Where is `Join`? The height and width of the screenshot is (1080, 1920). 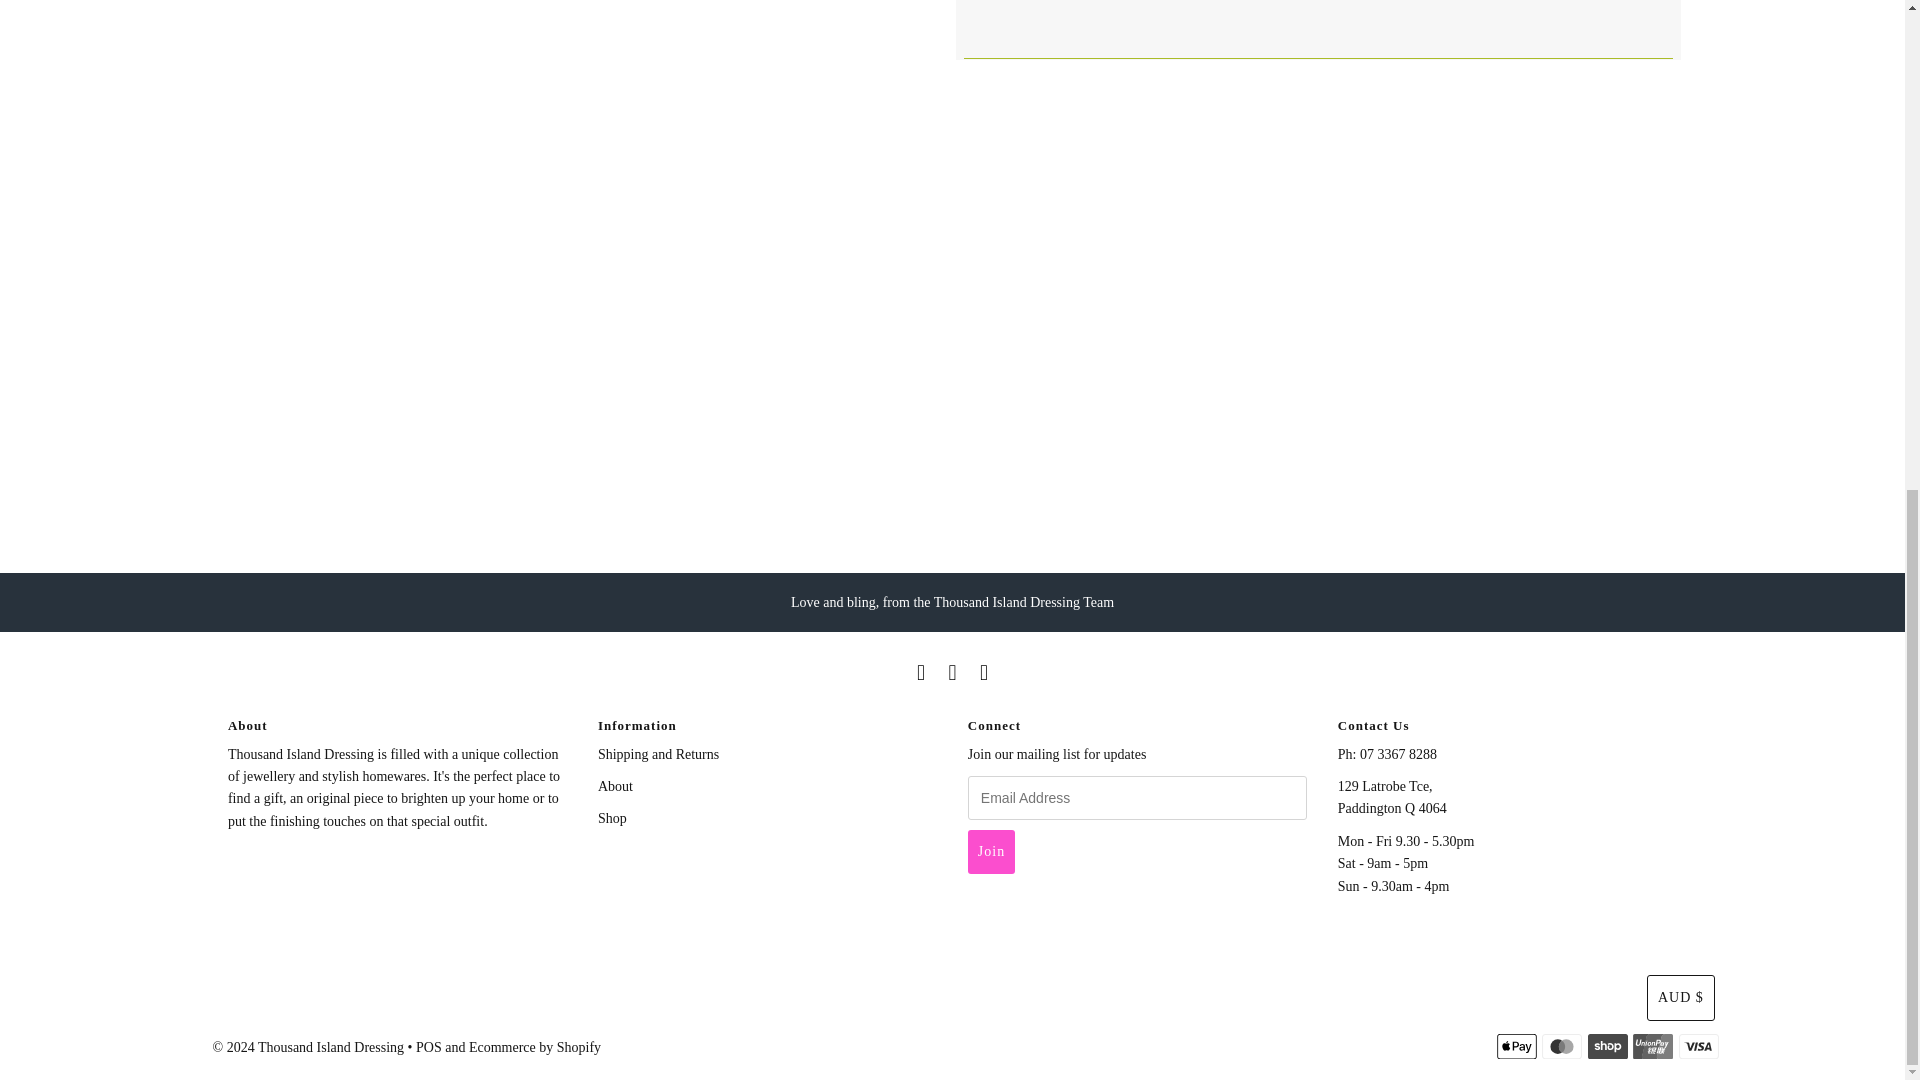 Join is located at coordinates (991, 852).